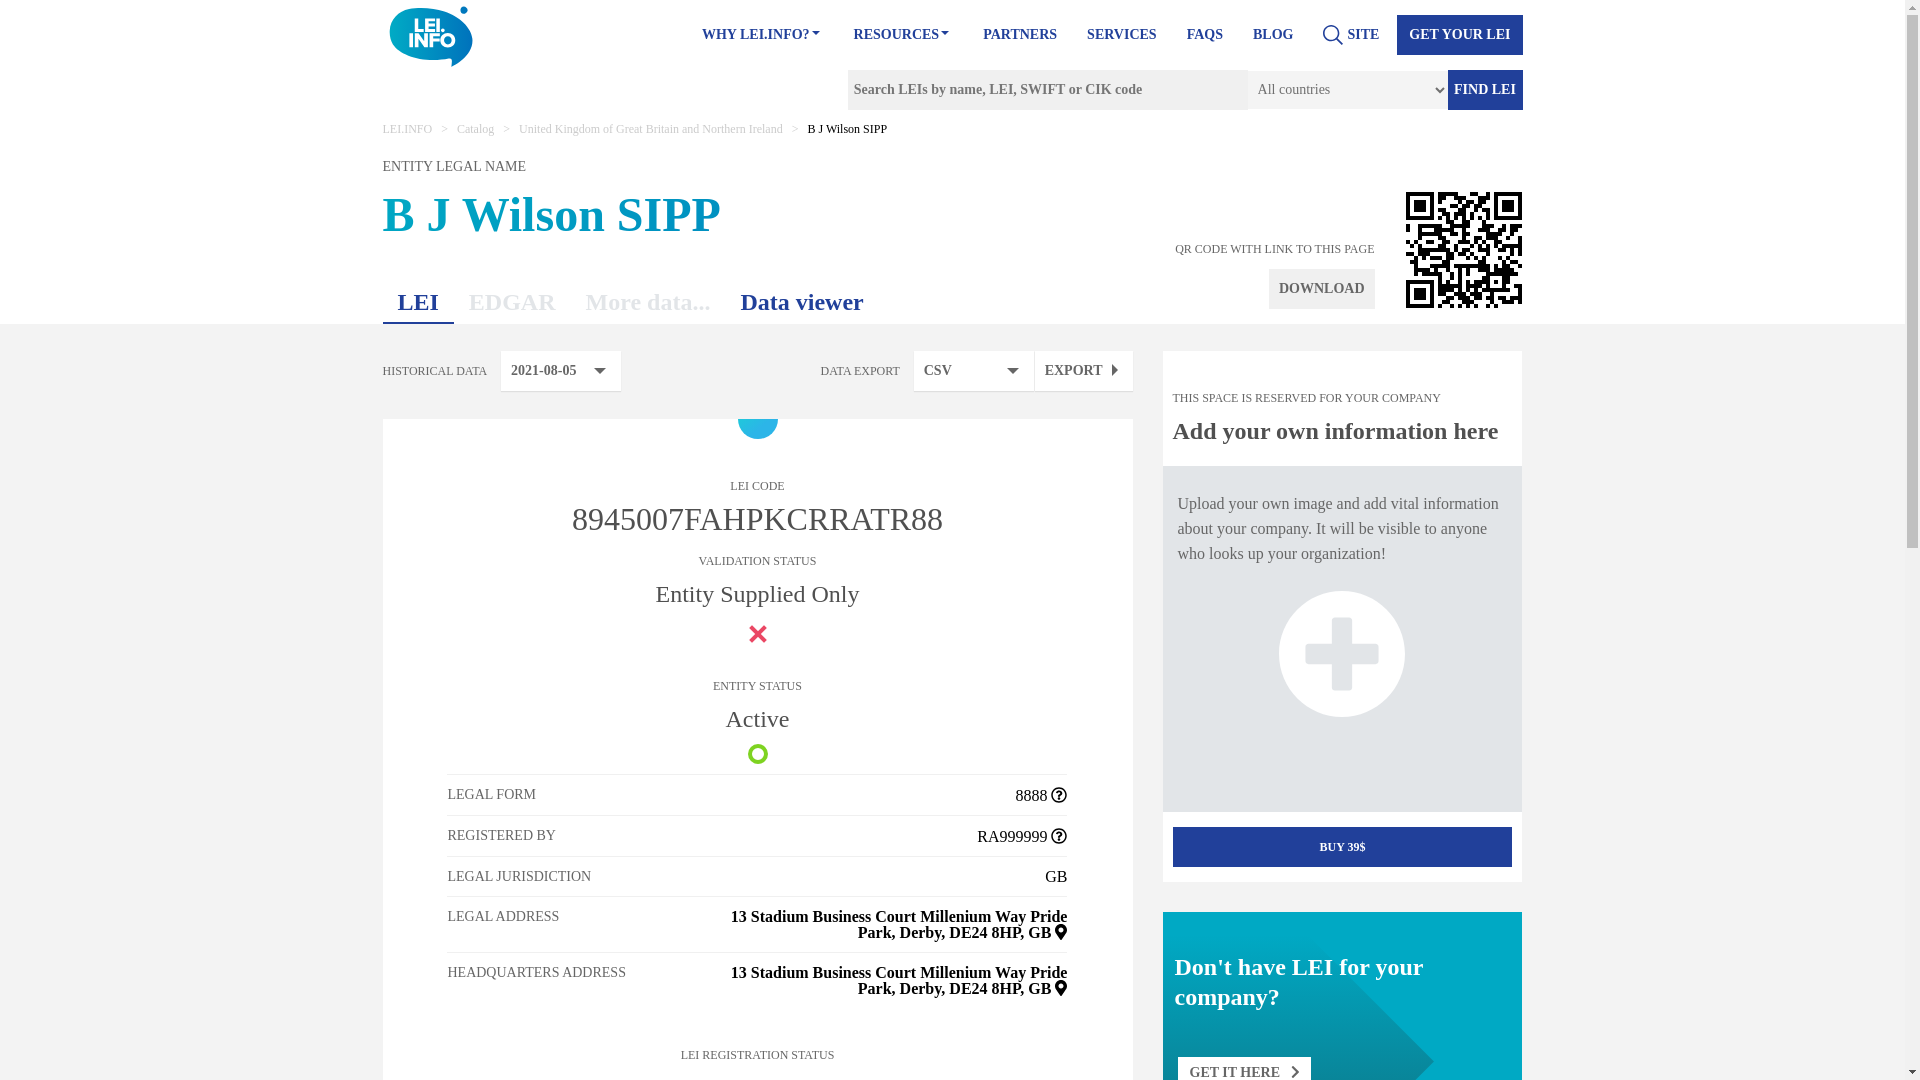 The height and width of the screenshot is (1080, 1920). I want to click on Catalog, so click(474, 129).